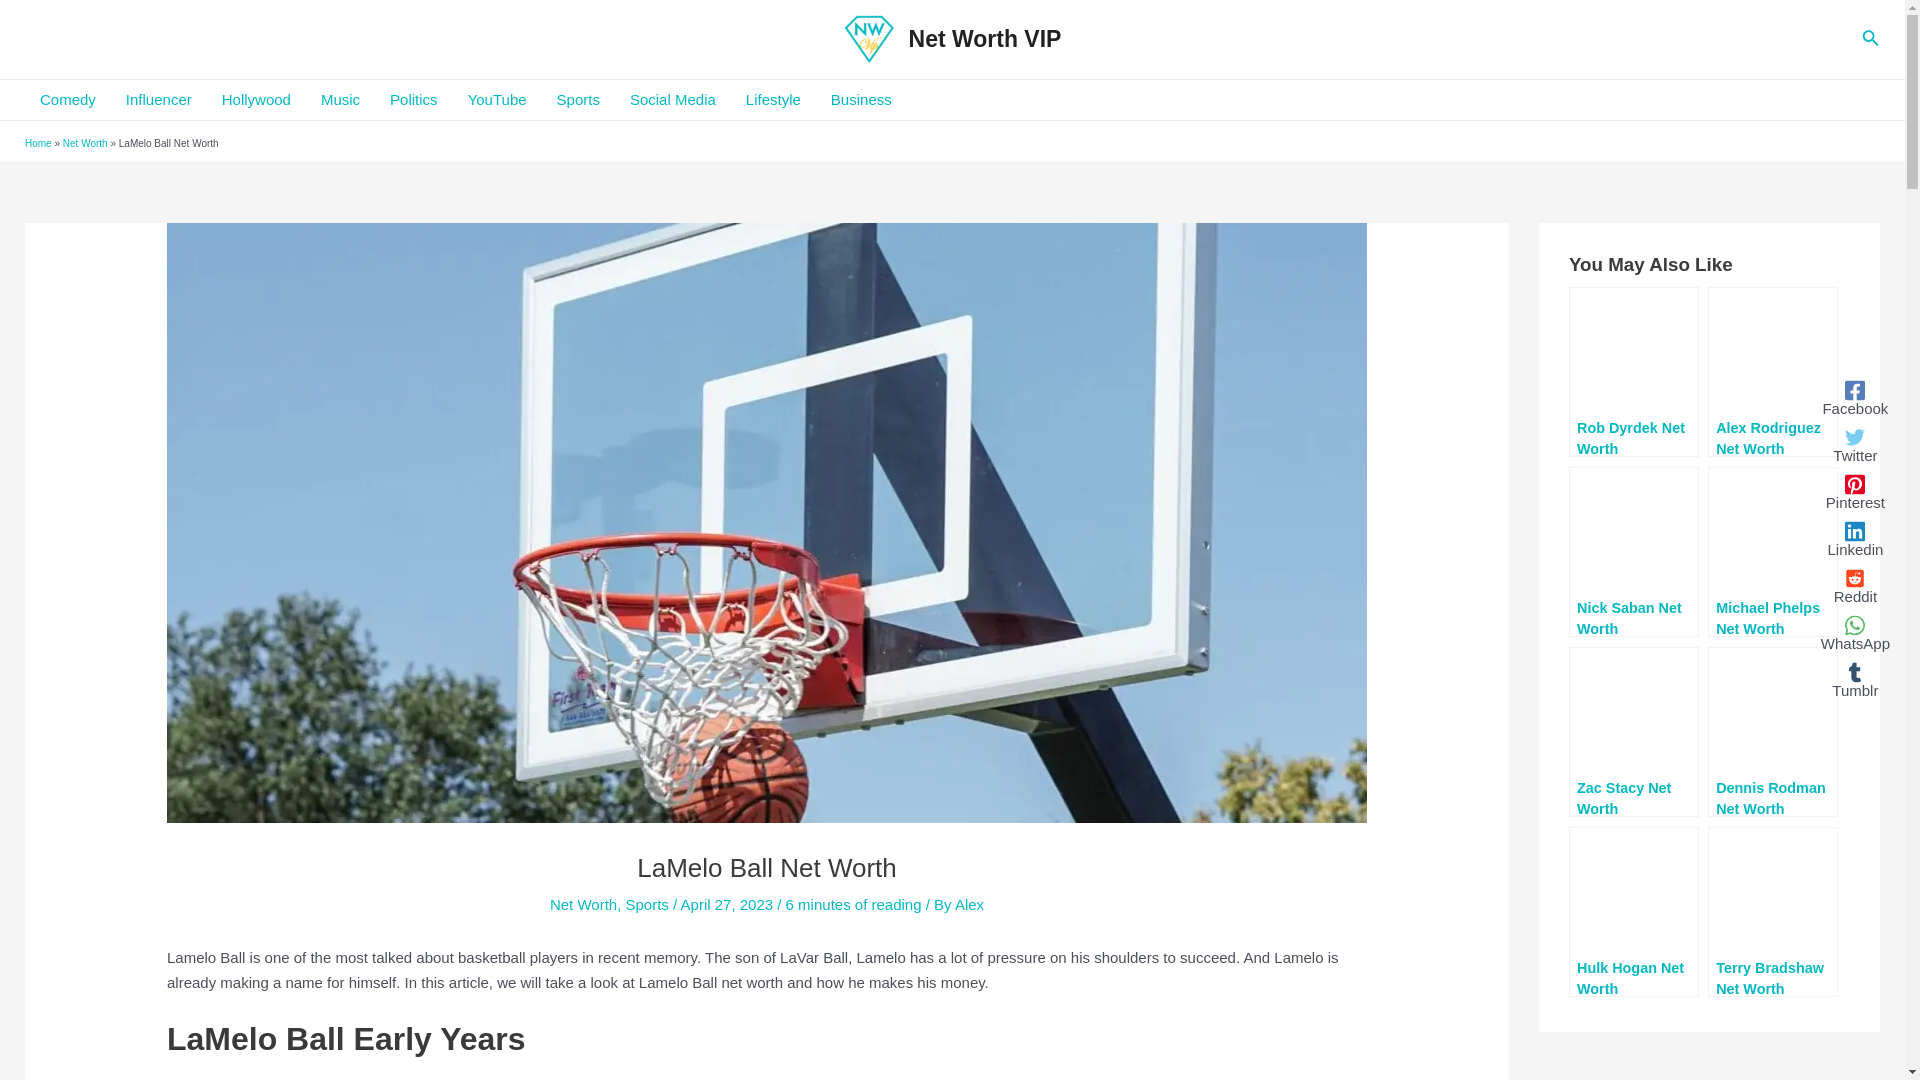  What do you see at coordinates (256, 99) in the screenshot?
I see `Hollywood` at bounding box center [256, 99].